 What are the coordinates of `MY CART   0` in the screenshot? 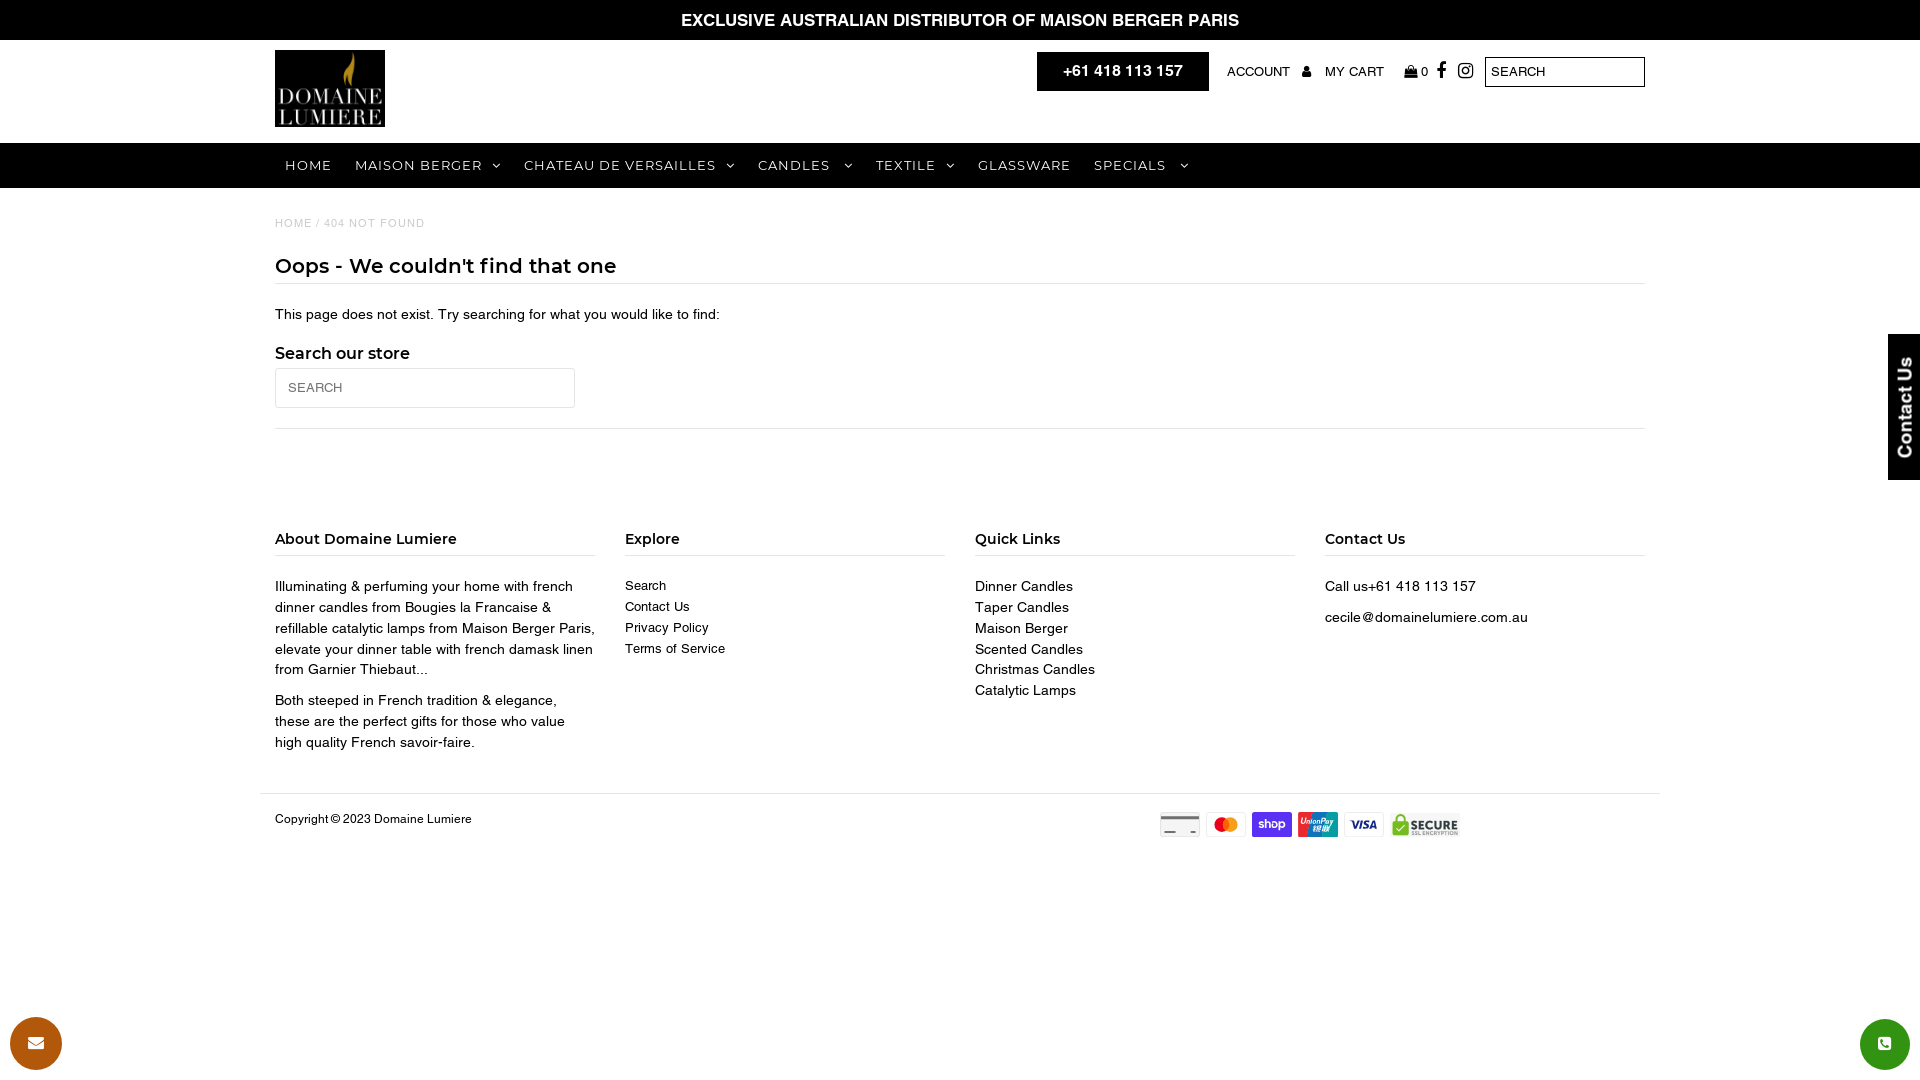 It's located at (1376, 72).